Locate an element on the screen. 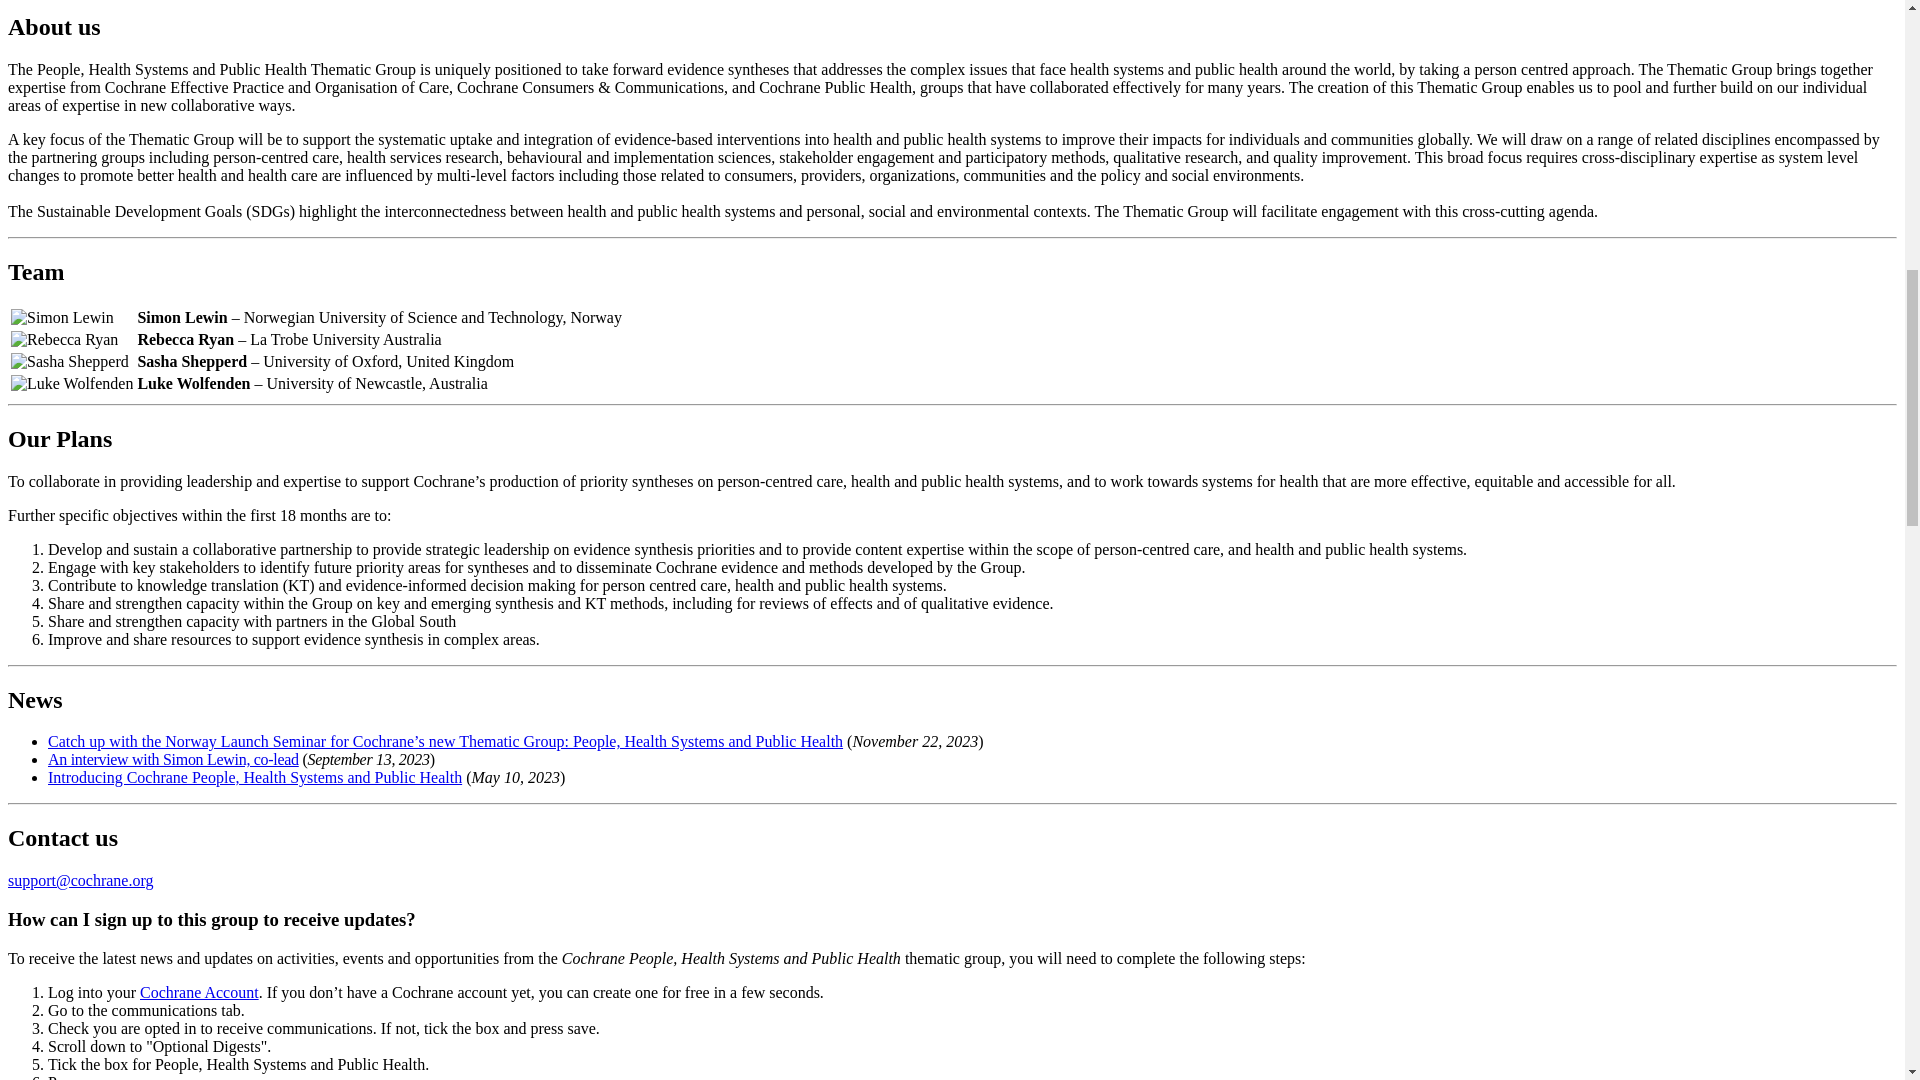  Simon Lewin is located at coordinates (62, 318).